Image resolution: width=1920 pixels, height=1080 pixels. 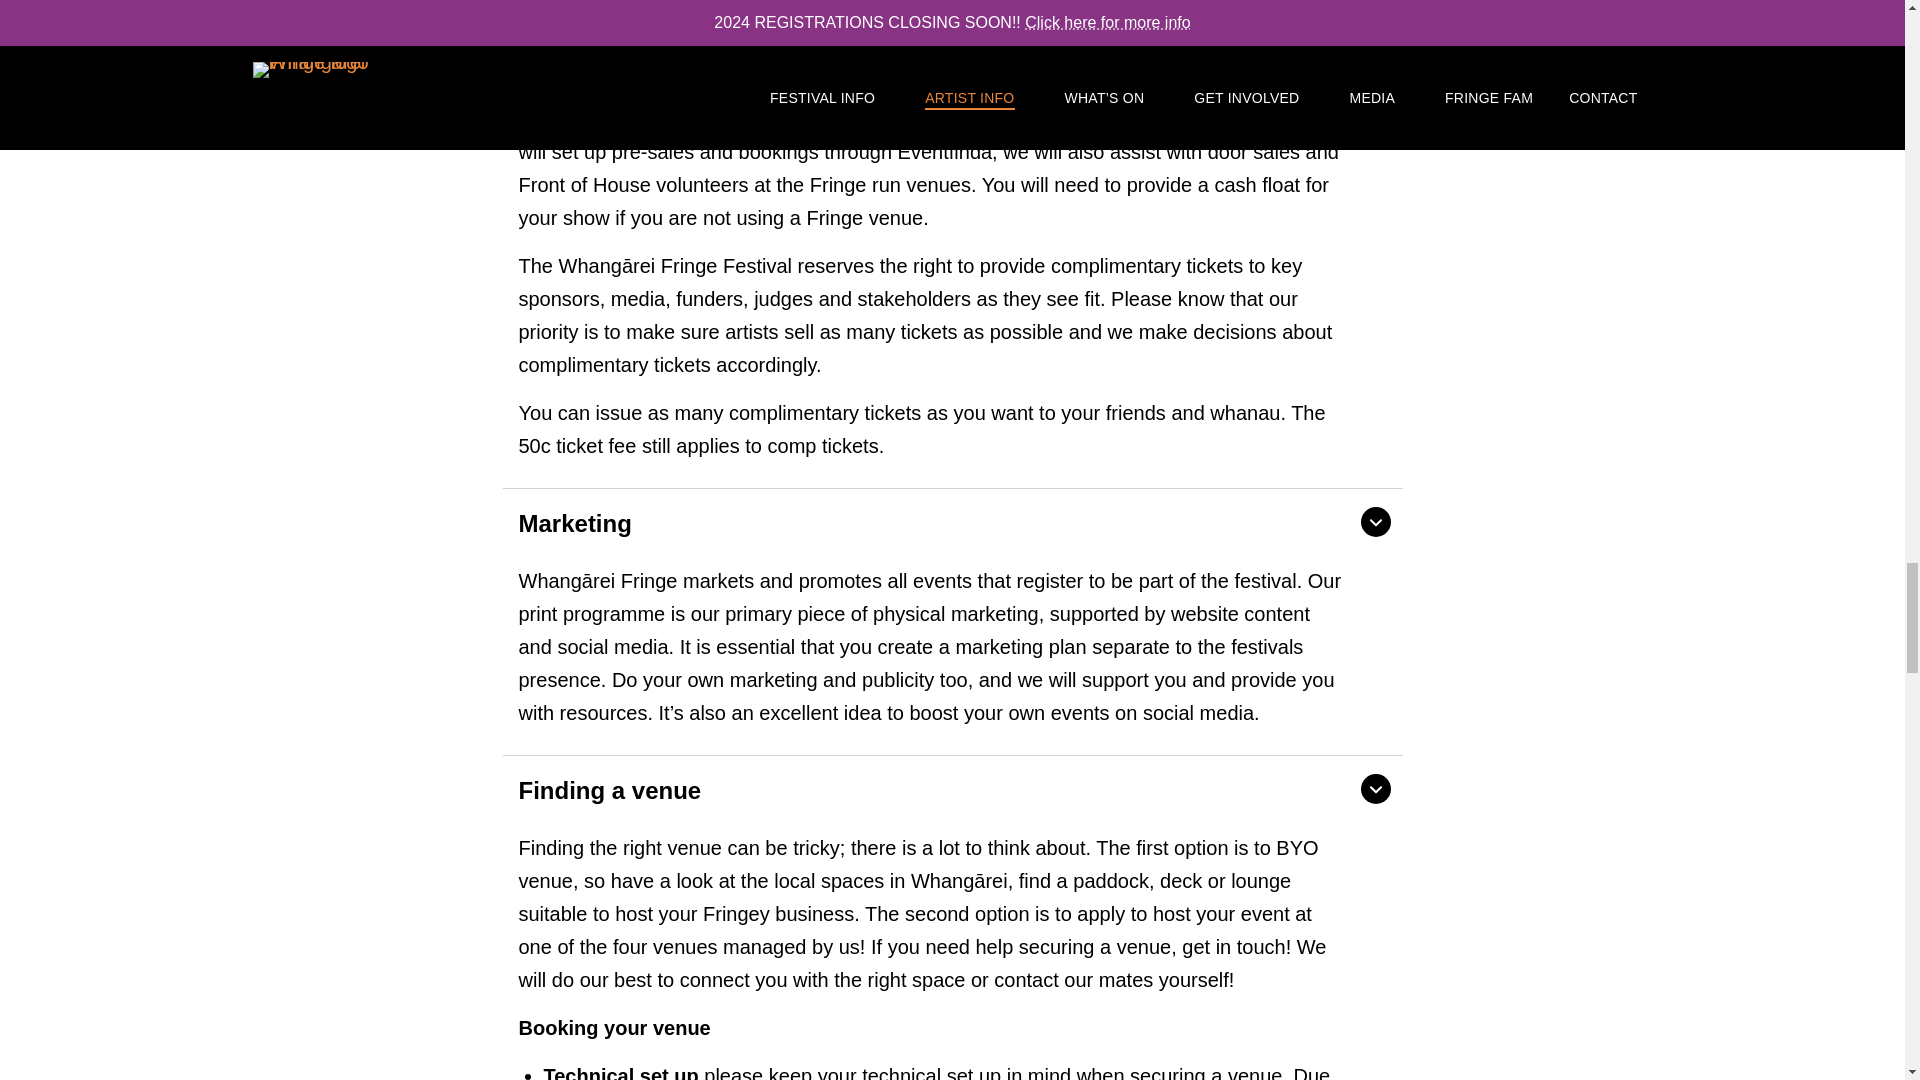 I want to click on Marketing, so click(x=951, y=522).